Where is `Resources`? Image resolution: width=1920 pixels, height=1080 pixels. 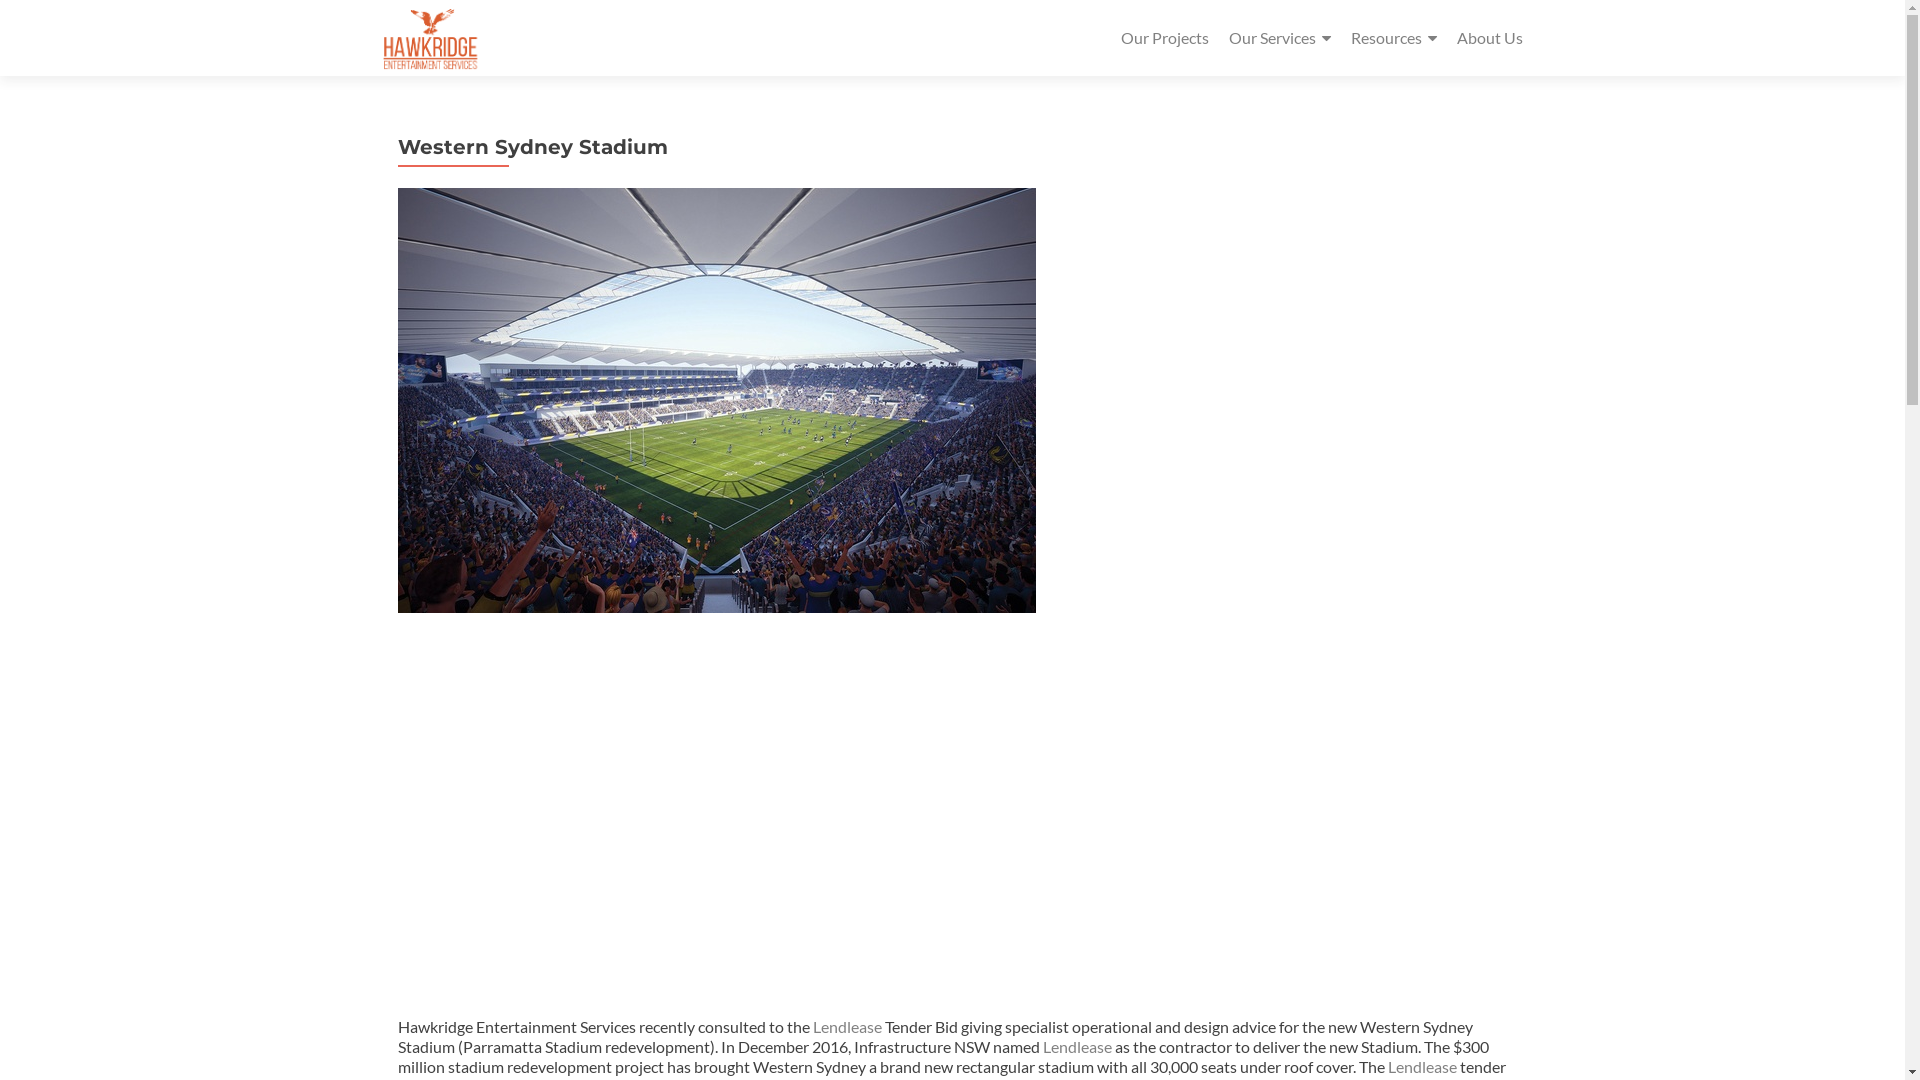 Resources is located at coordinates (1393, 38).